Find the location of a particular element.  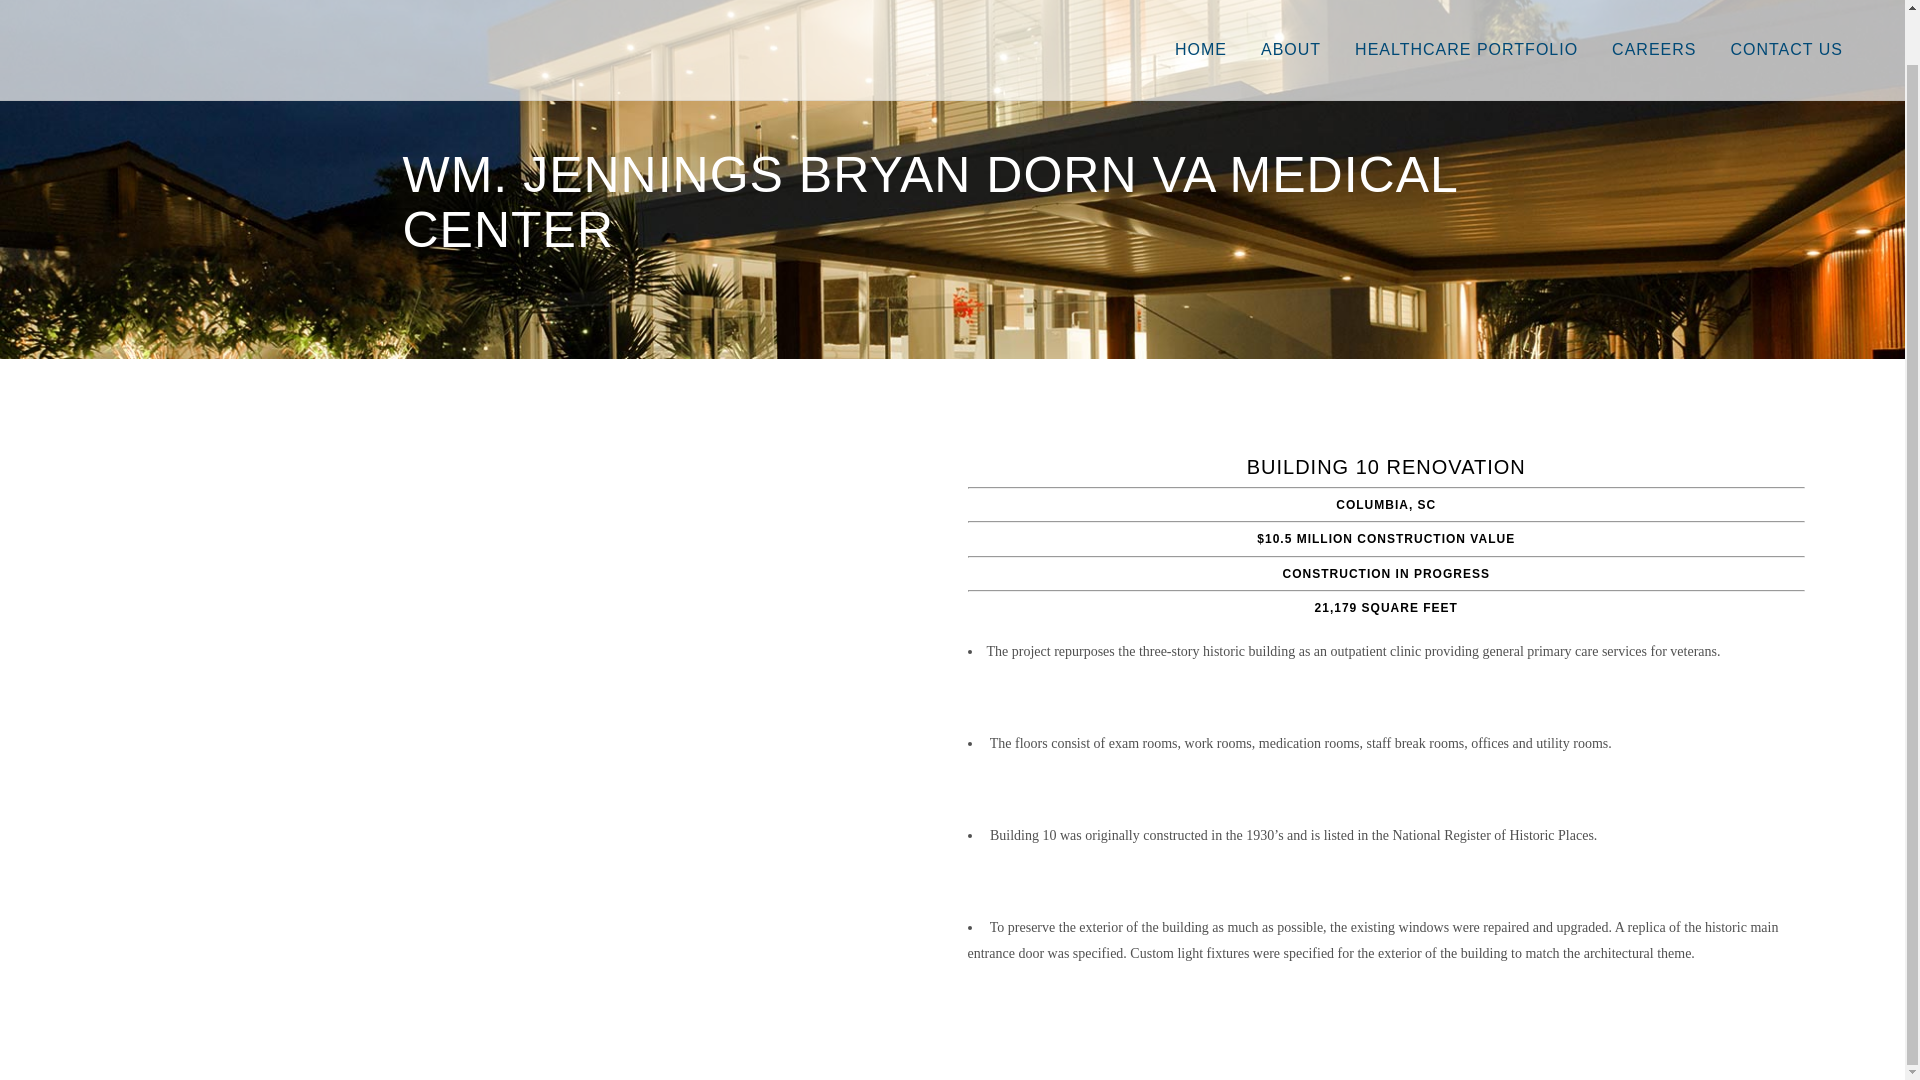

CAREERS is located at coordinates (1654, 23).